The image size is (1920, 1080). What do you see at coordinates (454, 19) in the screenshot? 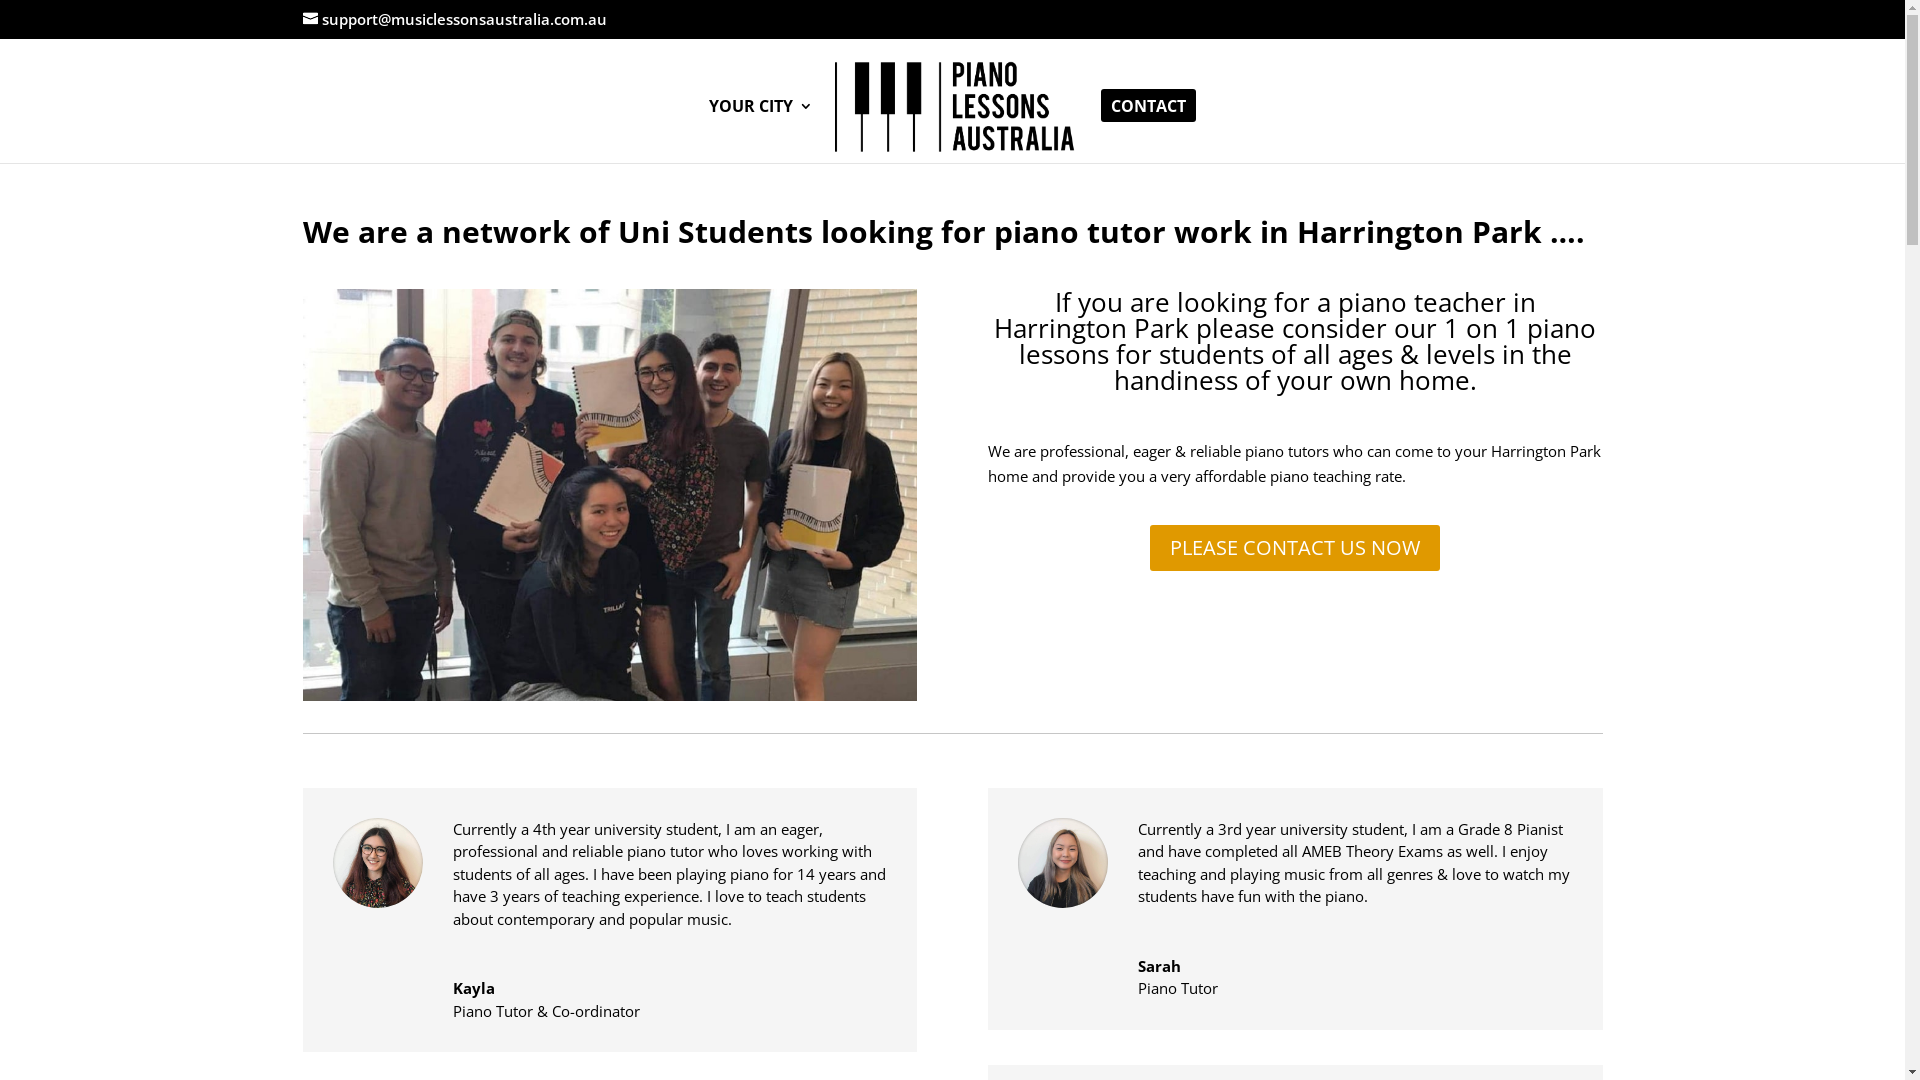
I see `support@musiclessonsaustralia.com.au` at bounding box center [454, 19].